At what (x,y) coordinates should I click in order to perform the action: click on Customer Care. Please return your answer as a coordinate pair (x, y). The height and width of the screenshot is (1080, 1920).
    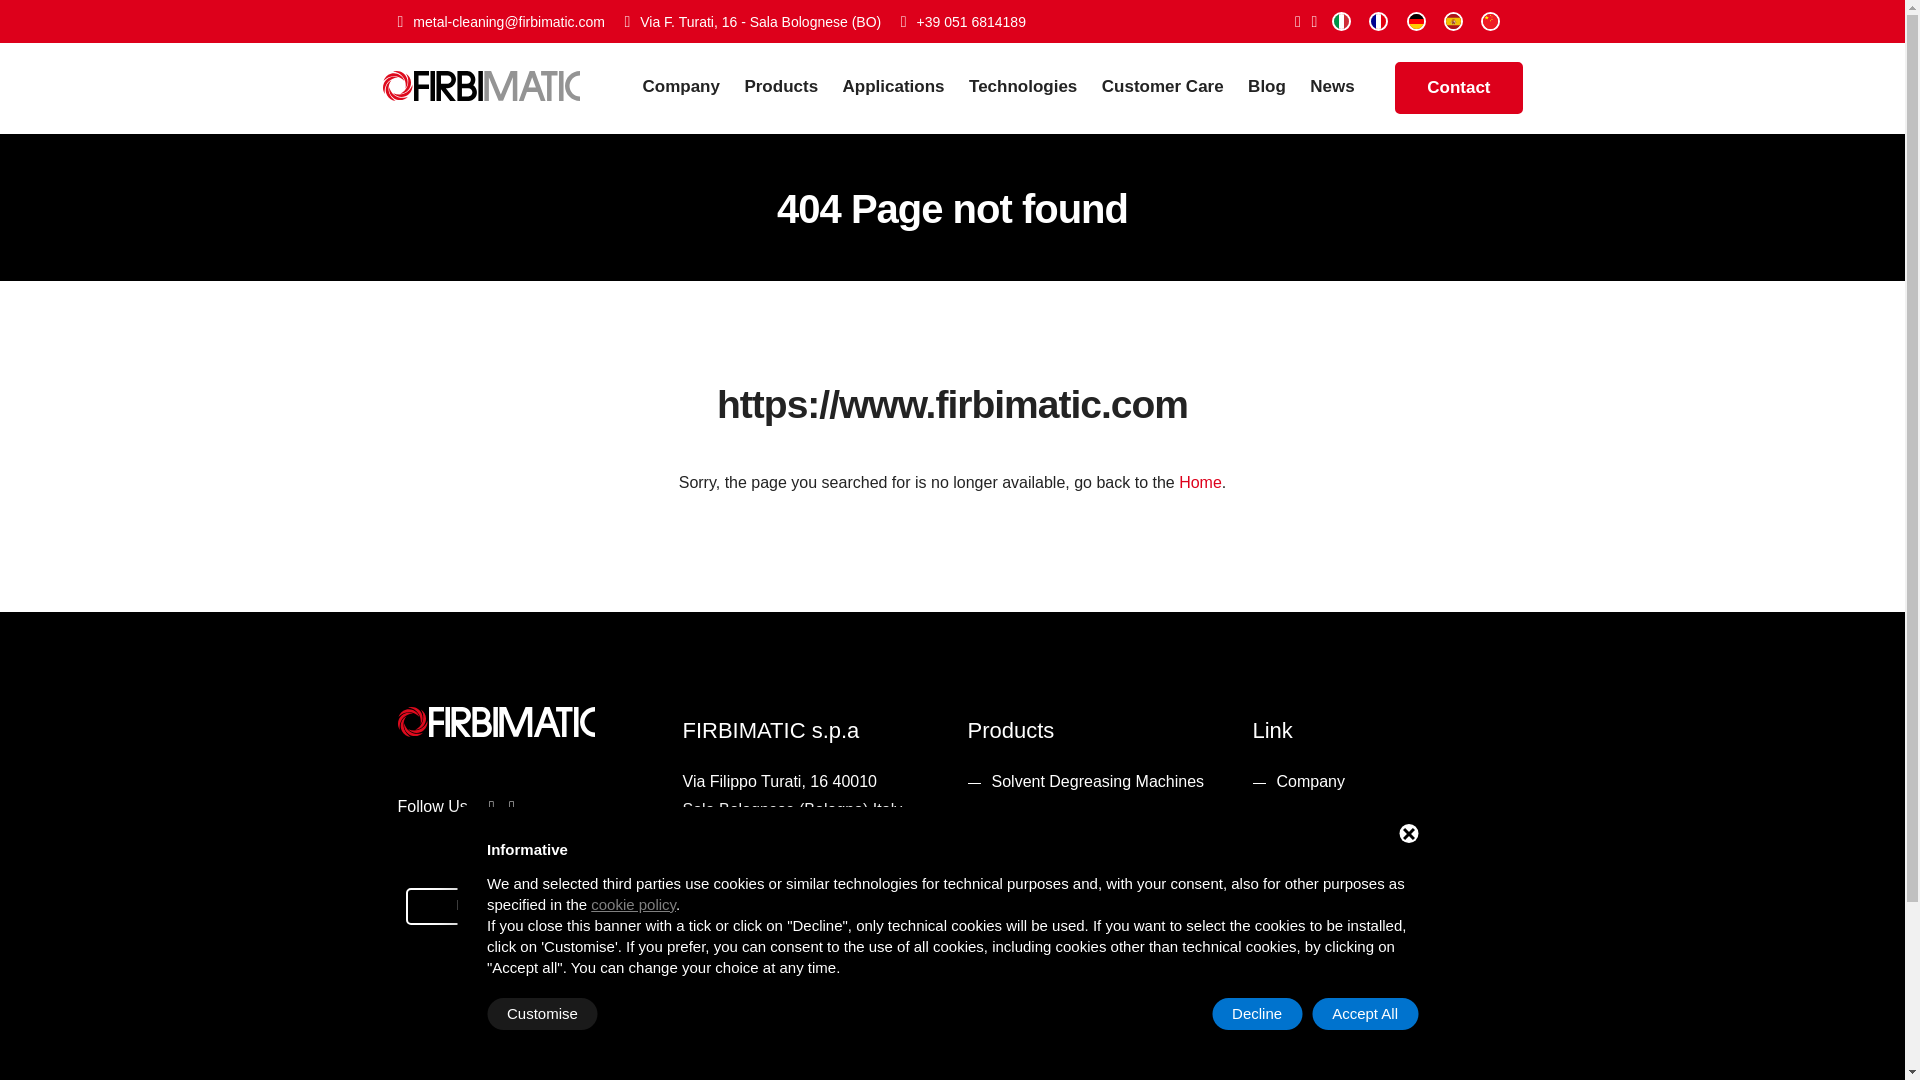
    Looking at the image, I should click on (1173, 88).